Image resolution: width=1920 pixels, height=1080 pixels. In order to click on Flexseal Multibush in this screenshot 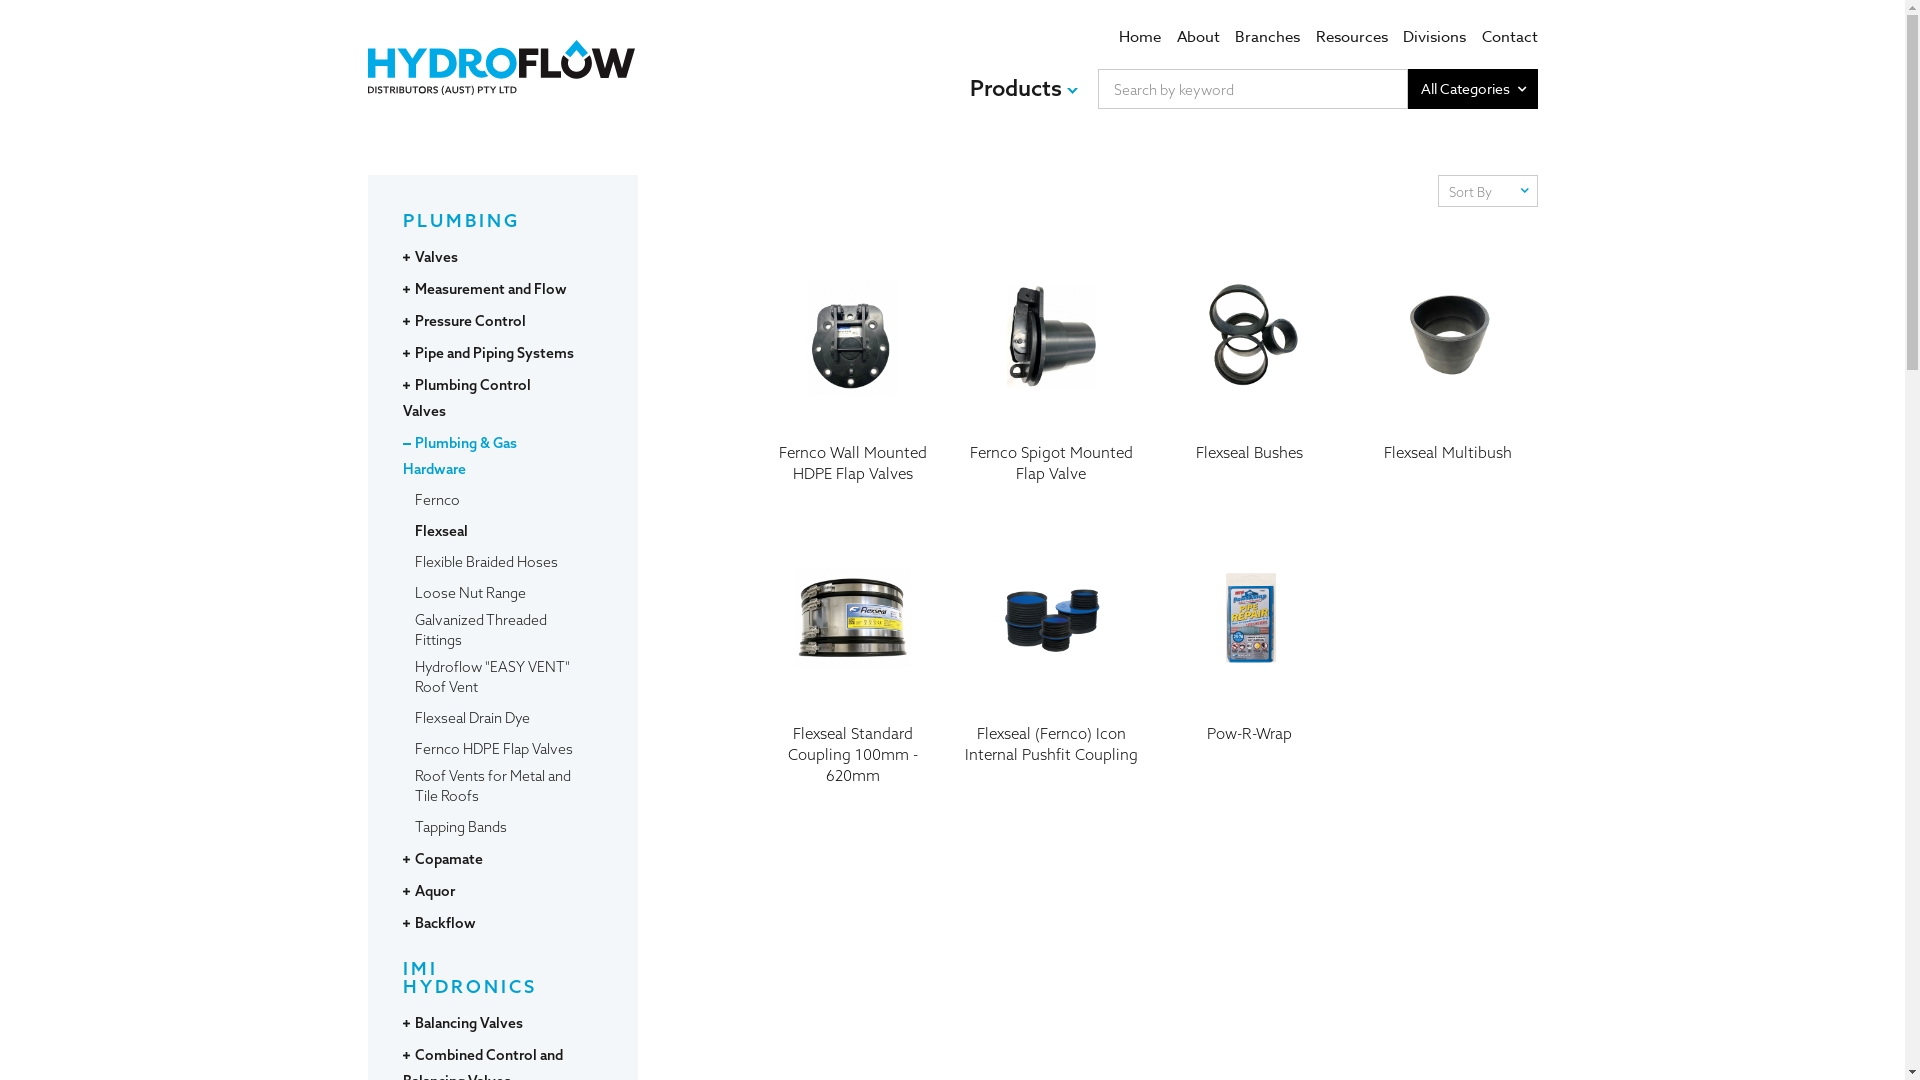, I will do `click(1448, 370)`.